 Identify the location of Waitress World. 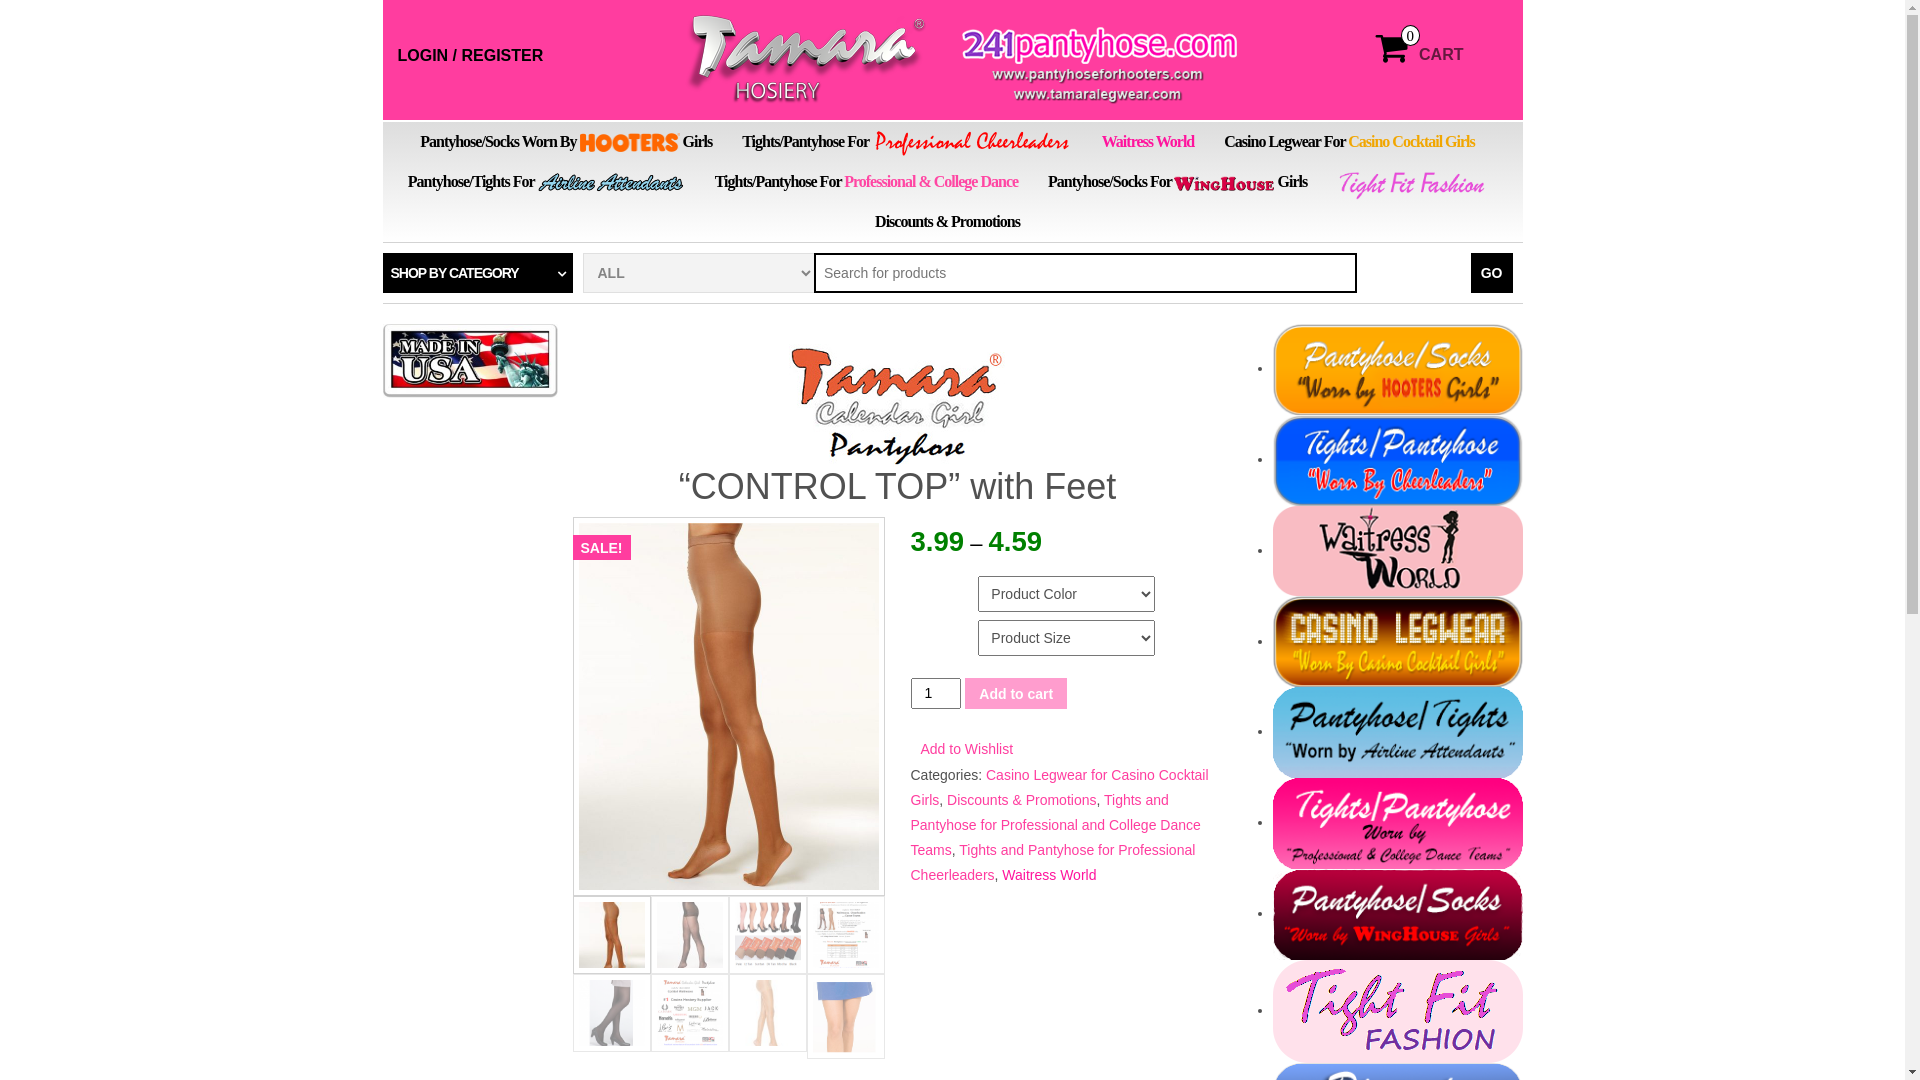
(1148, 142).